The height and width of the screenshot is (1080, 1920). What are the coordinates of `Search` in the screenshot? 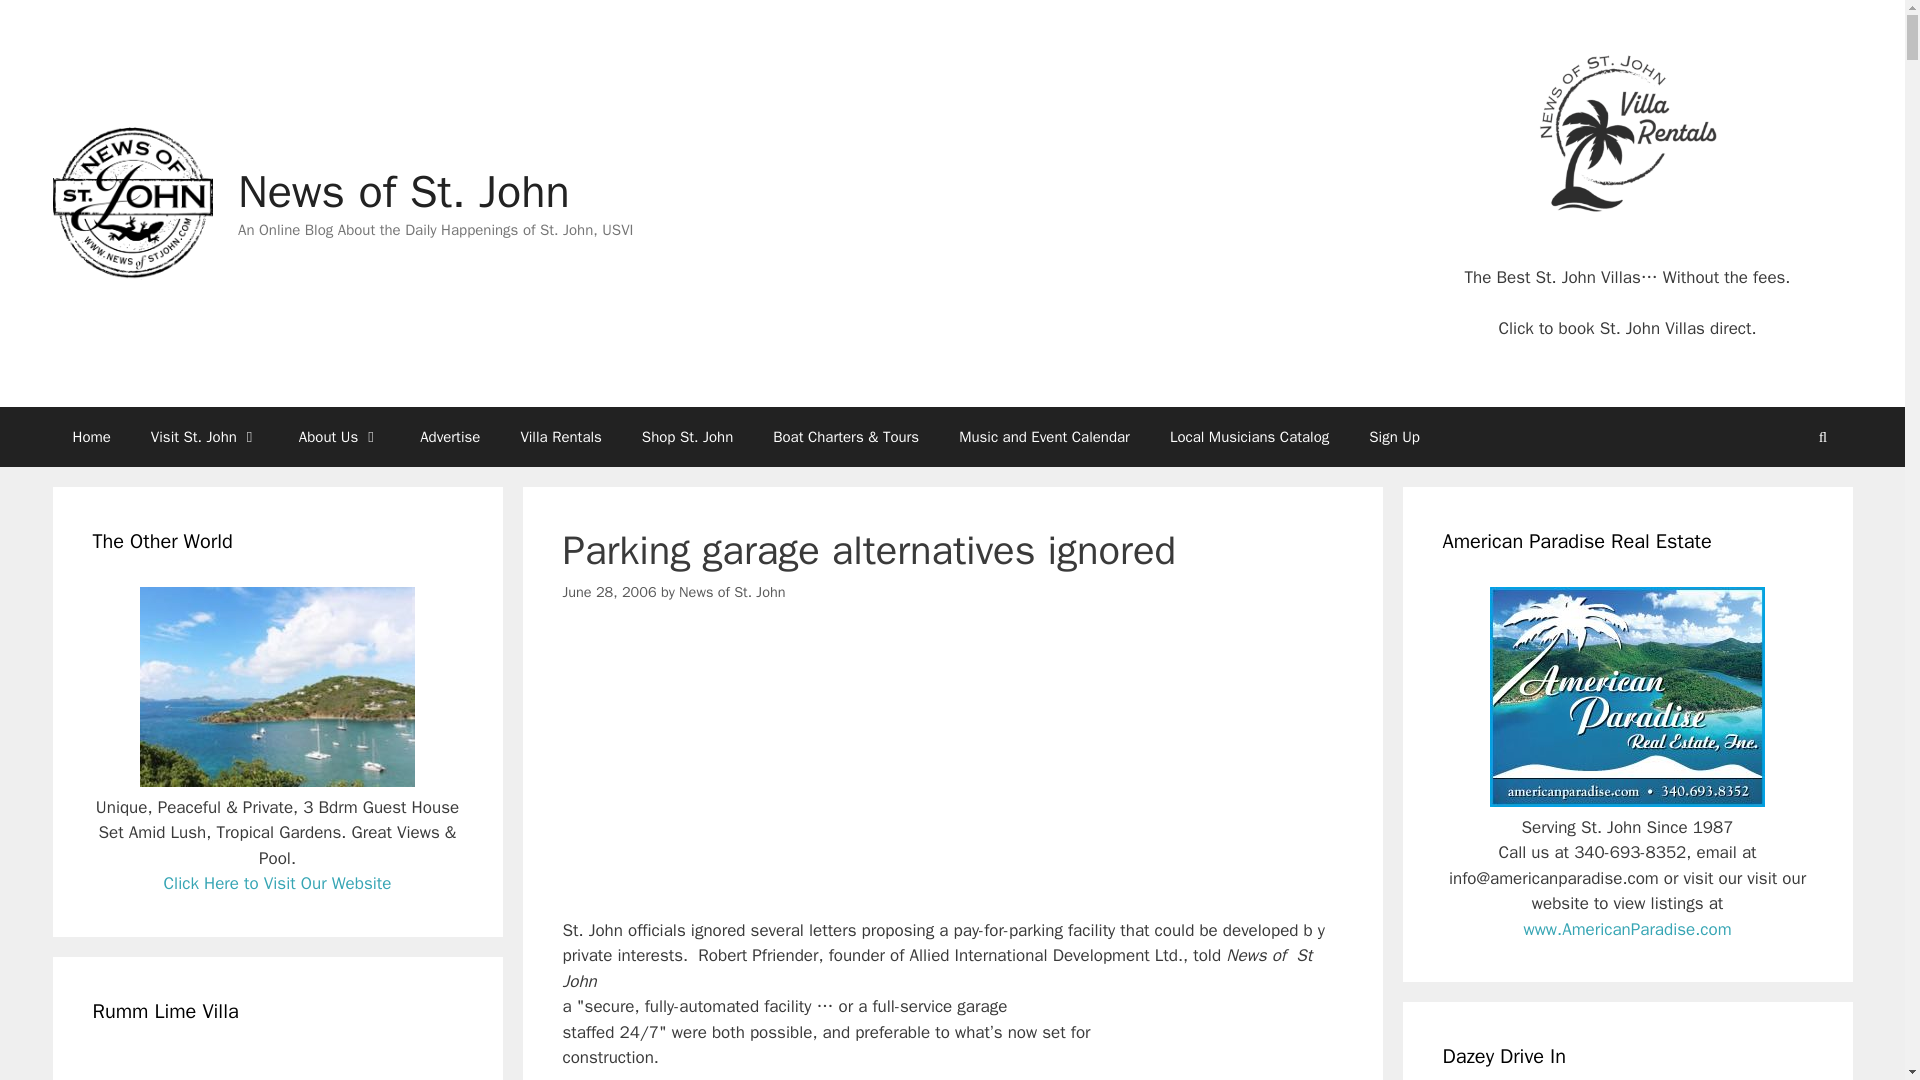 It's located at (1822, 436).